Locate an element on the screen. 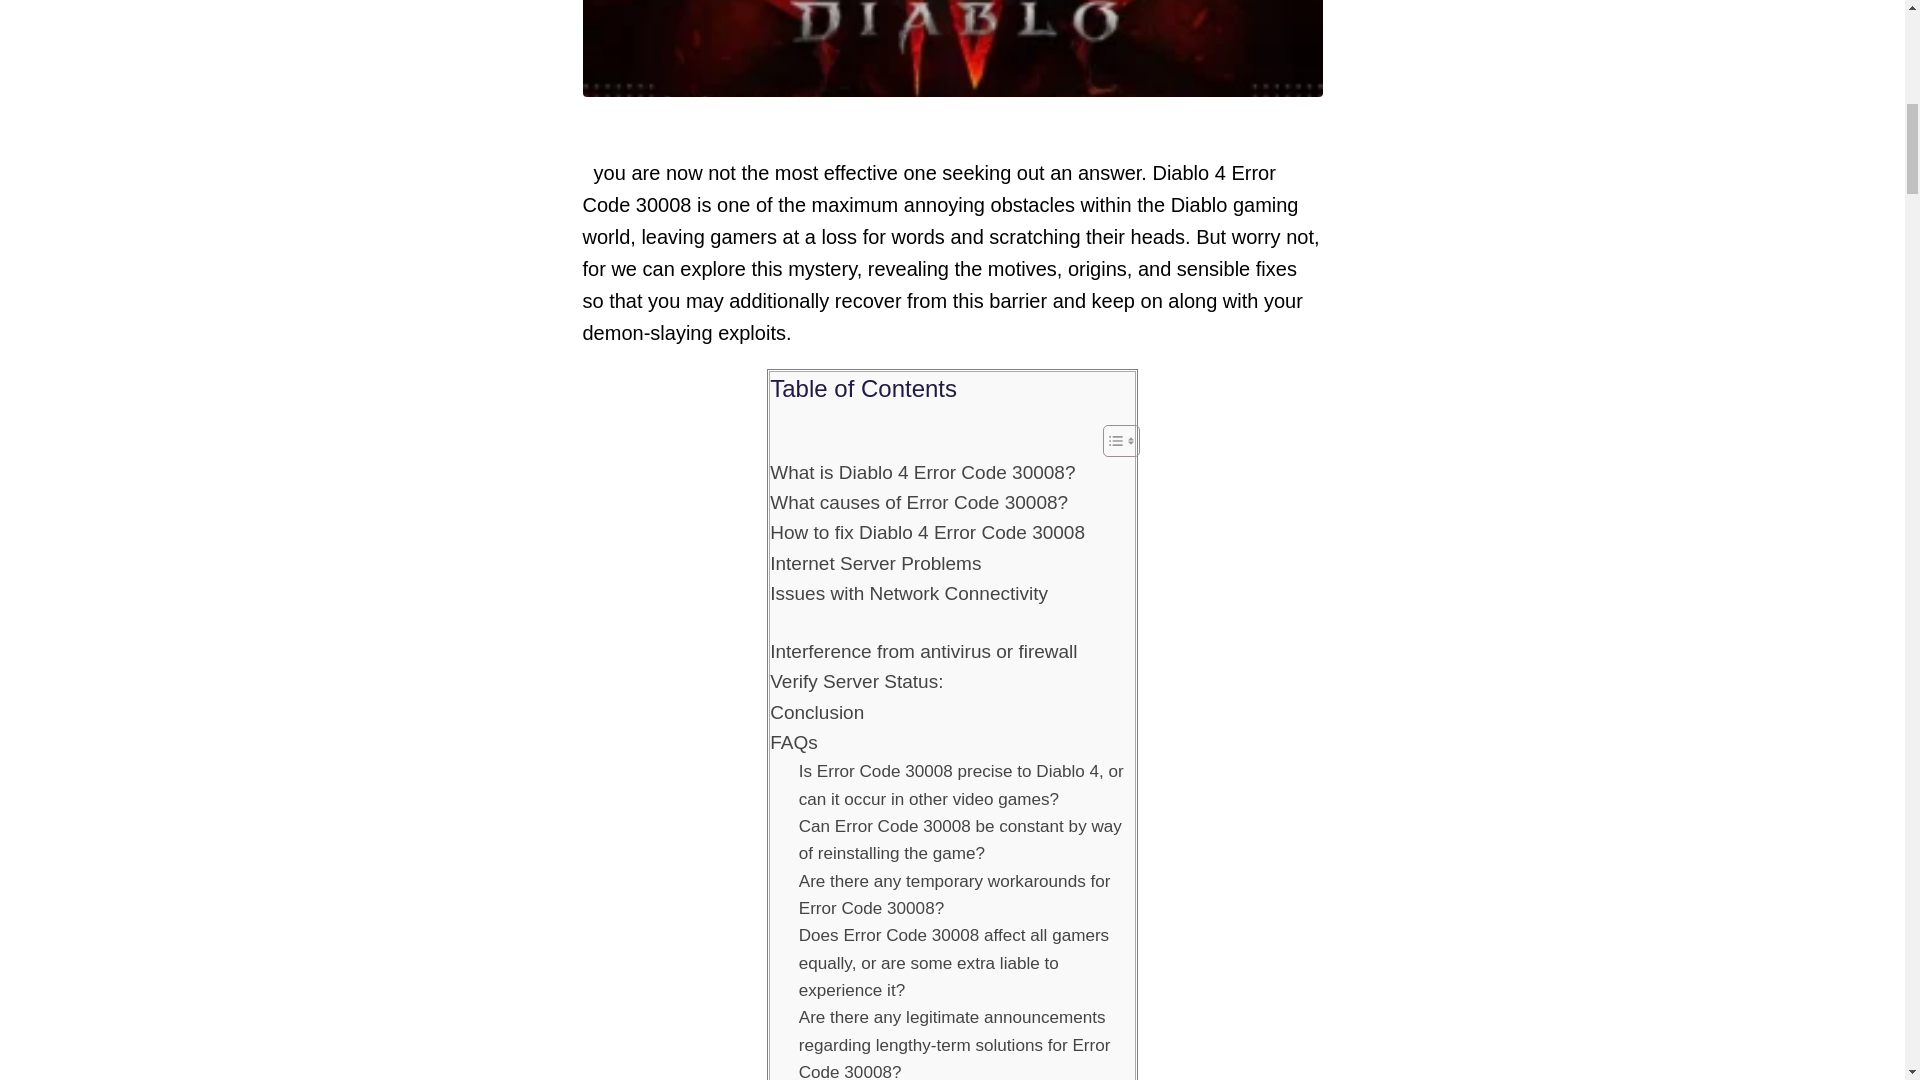 The image size is (1920, 1080). What causes of Error Code 30008? is located at coordinates (918, 503).